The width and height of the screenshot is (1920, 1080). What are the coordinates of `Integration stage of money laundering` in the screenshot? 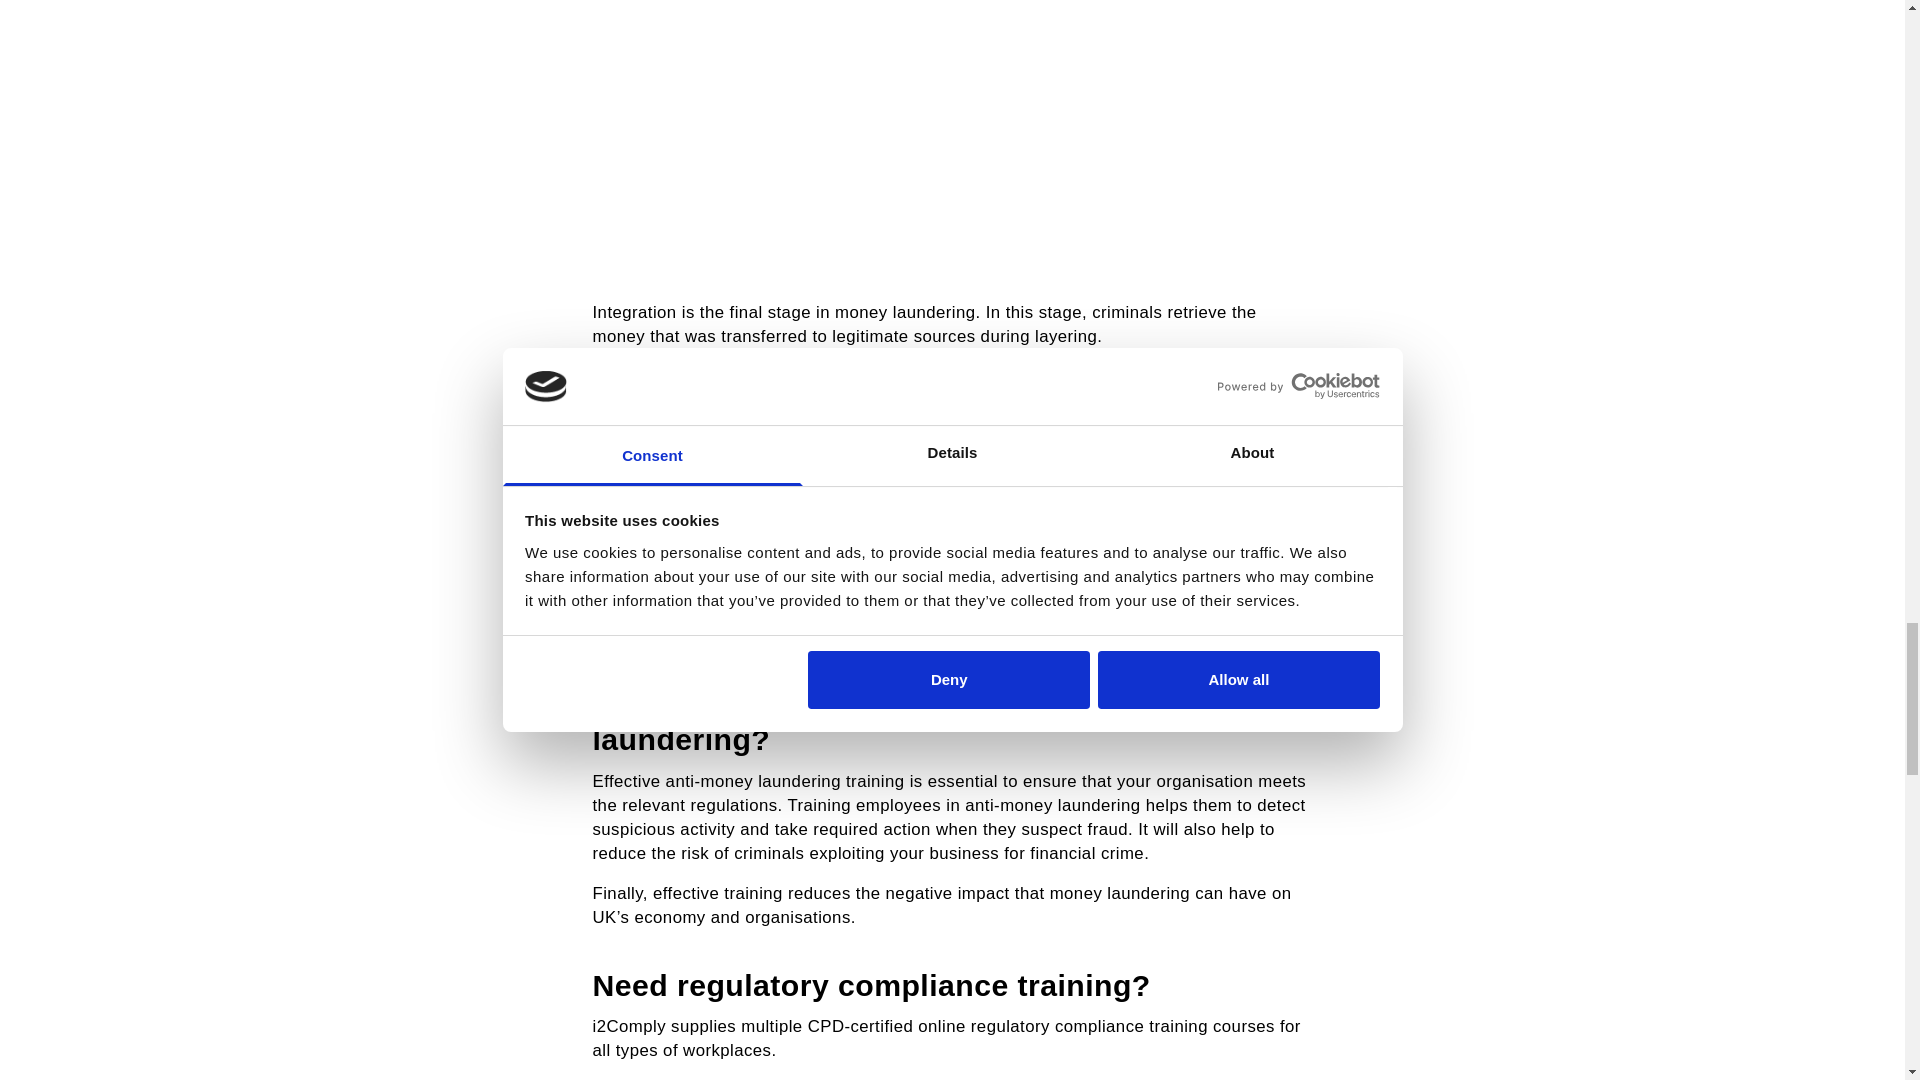 It's located at (951, 126).